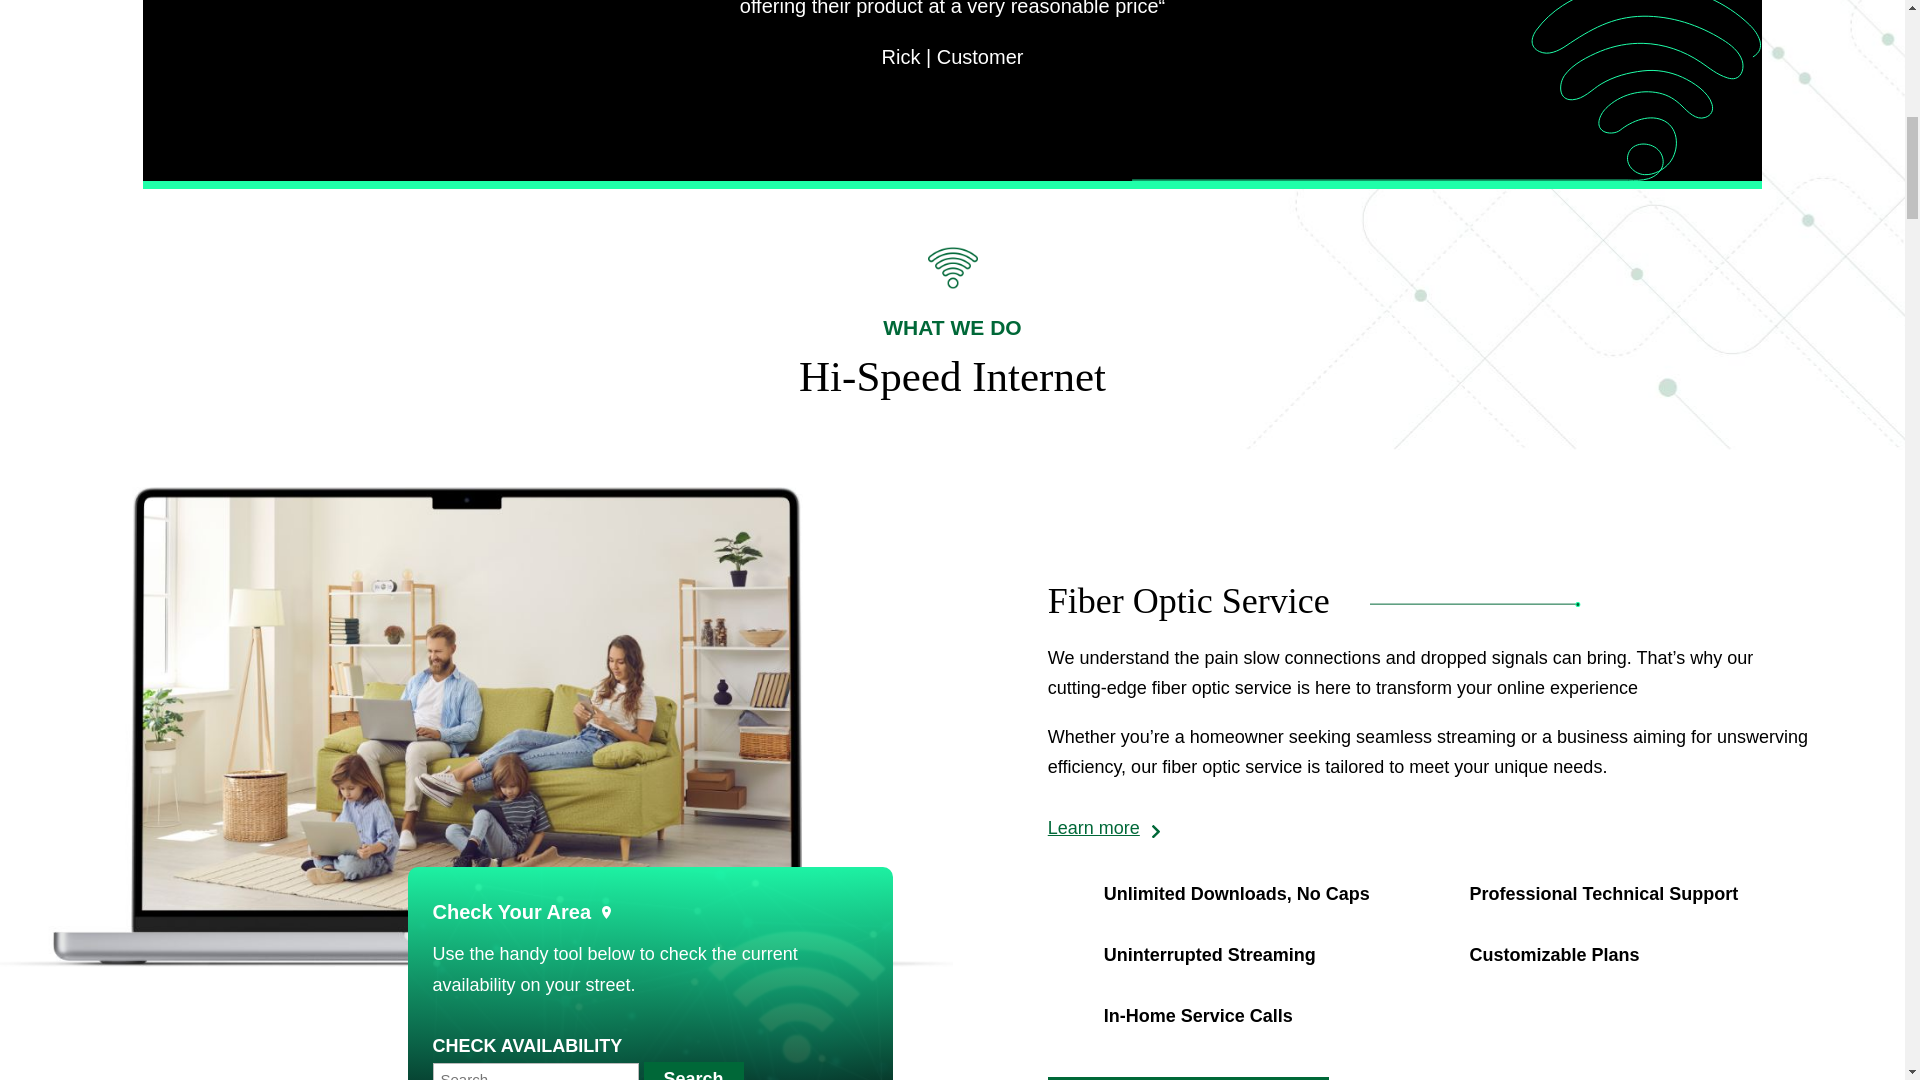  I want to click on REQUEST INSTALLATION, so click(1188, 1078).